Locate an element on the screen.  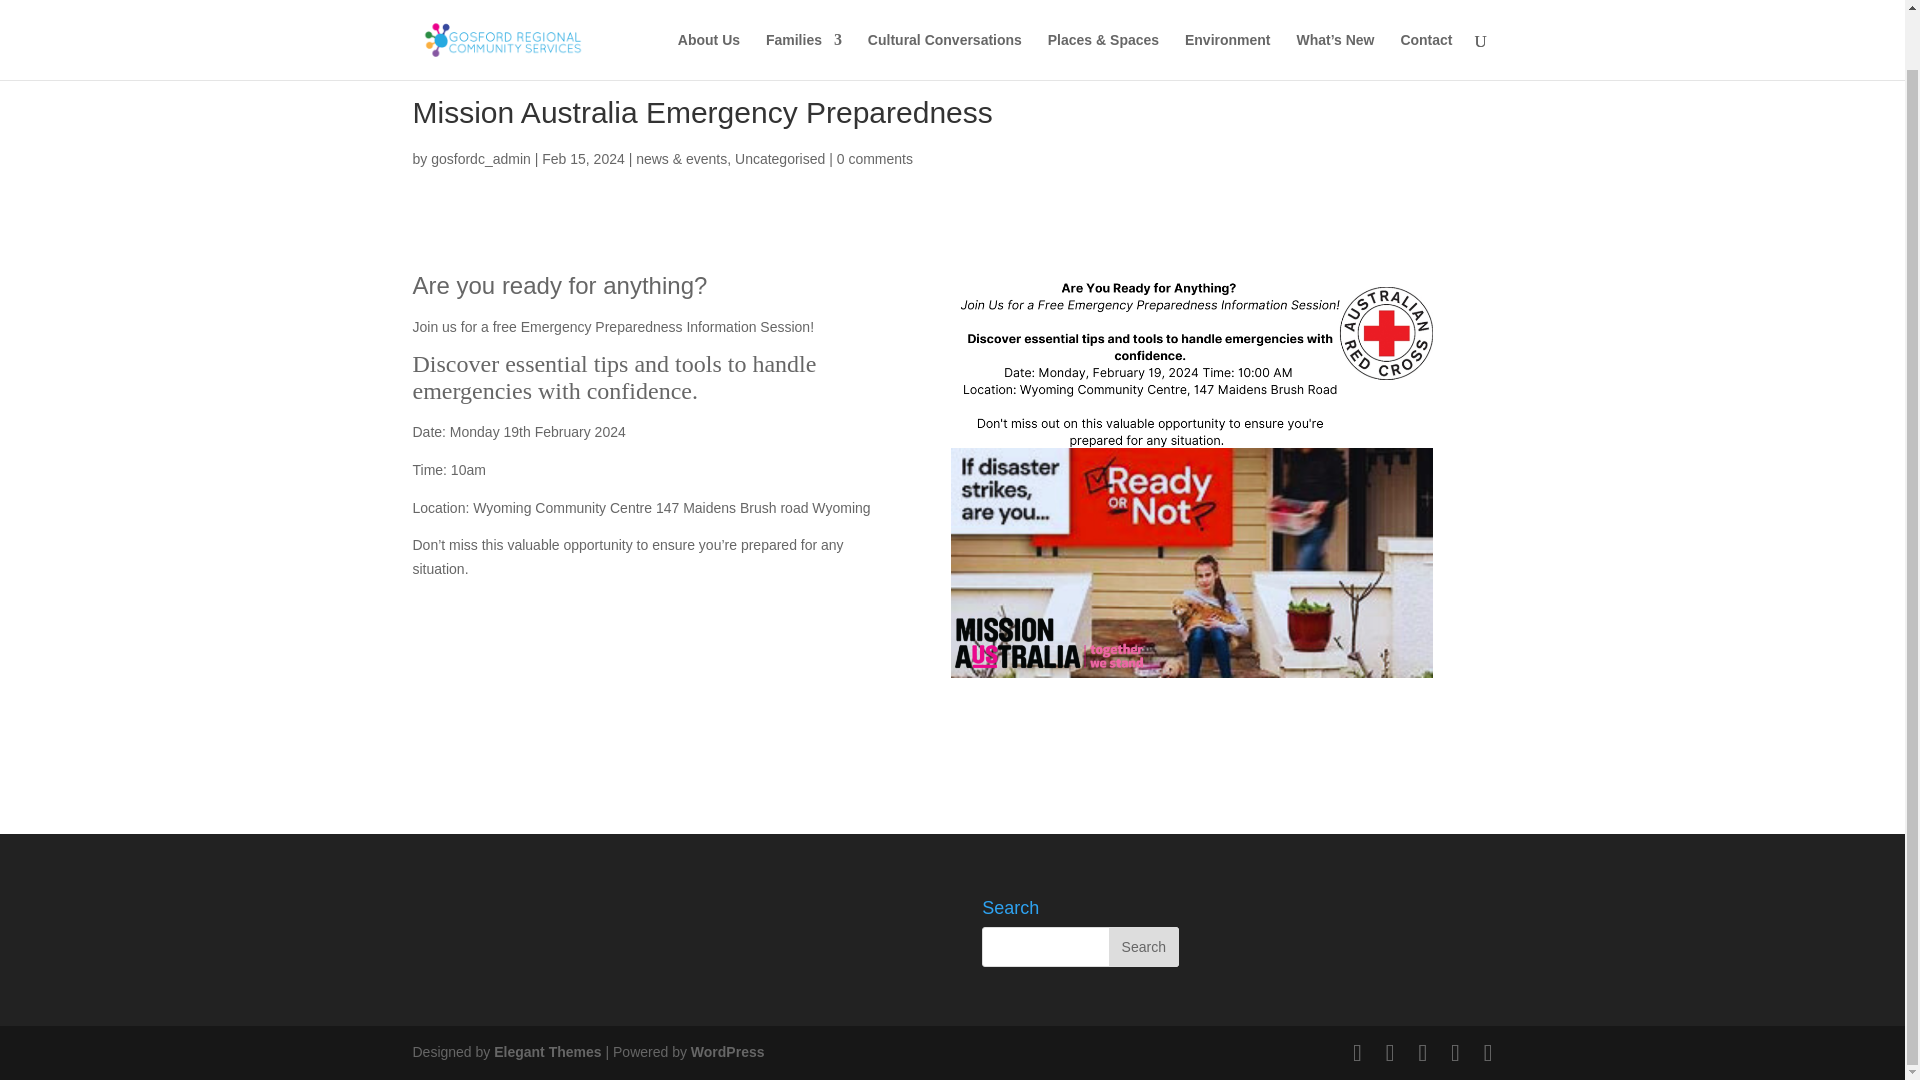
Cultural Conversations is located at coordinates (944, 10).